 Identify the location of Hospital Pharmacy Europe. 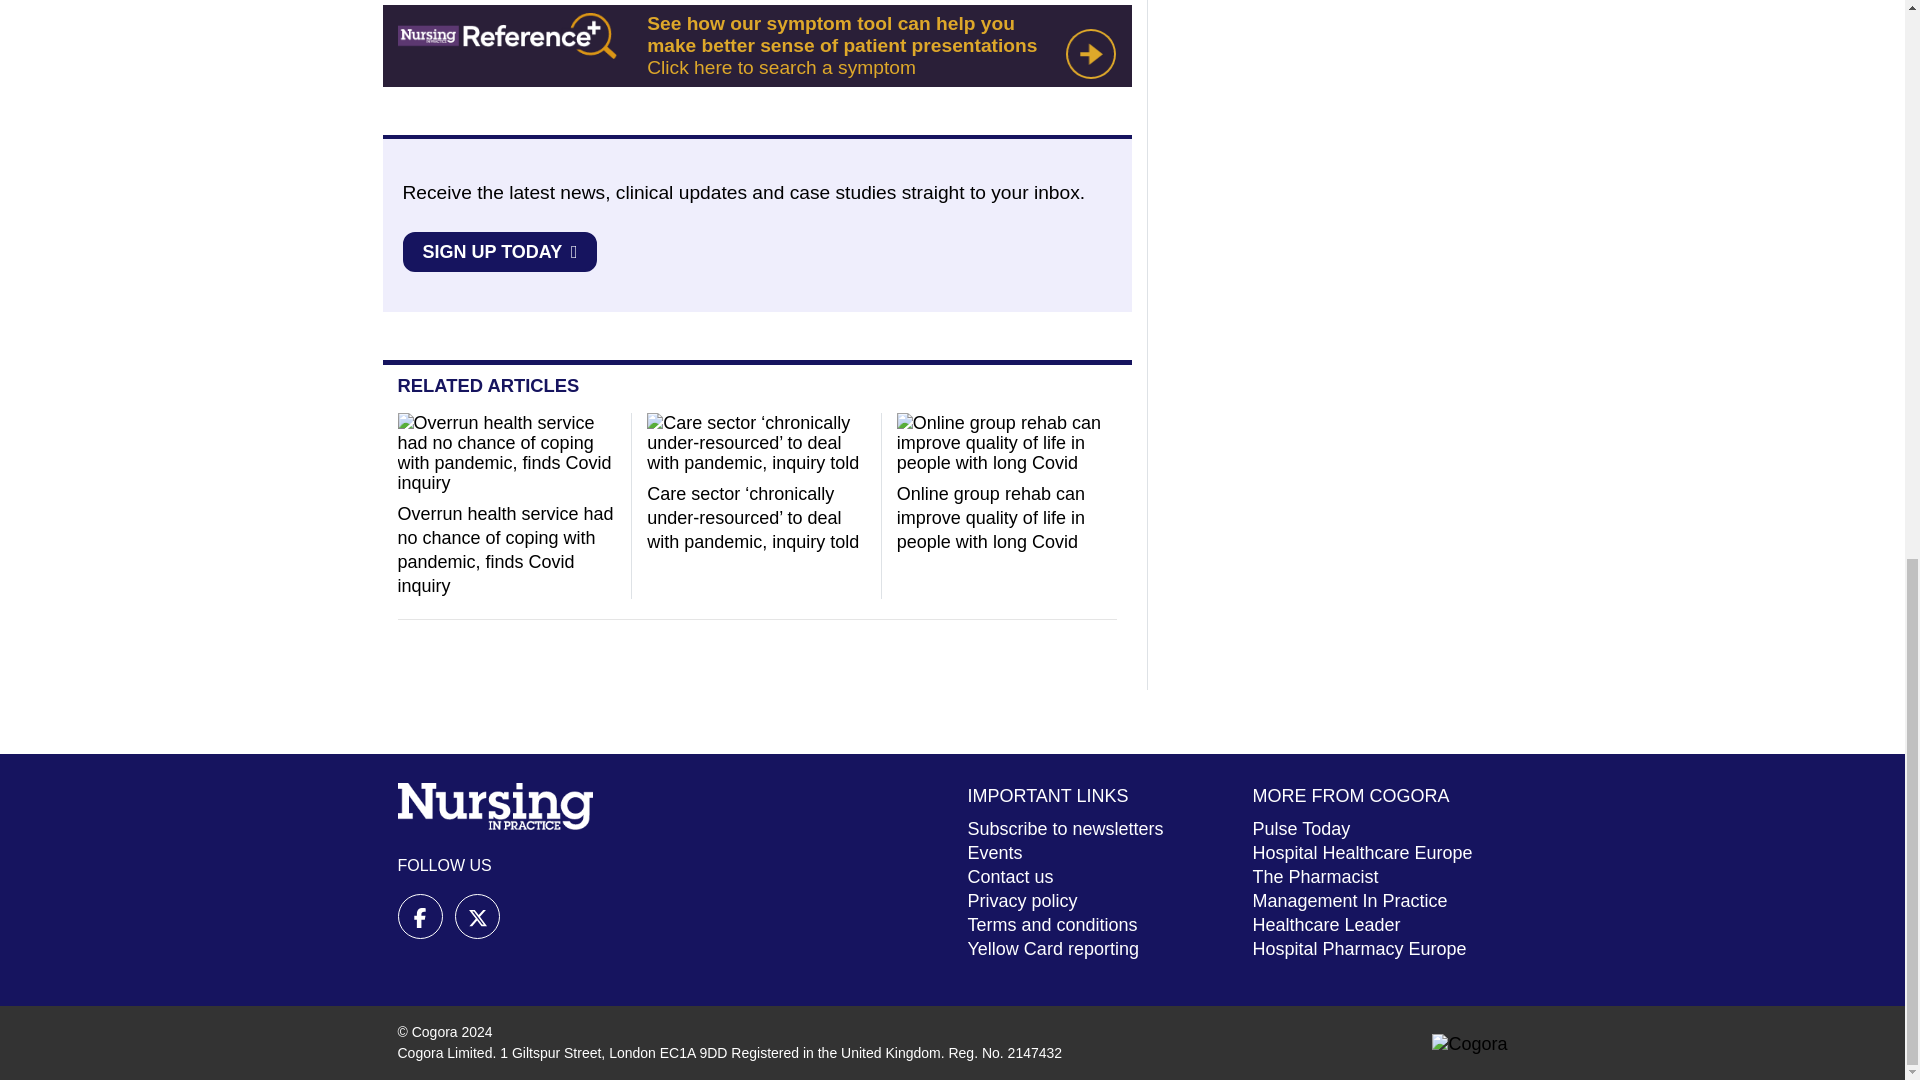
(1358, 948).